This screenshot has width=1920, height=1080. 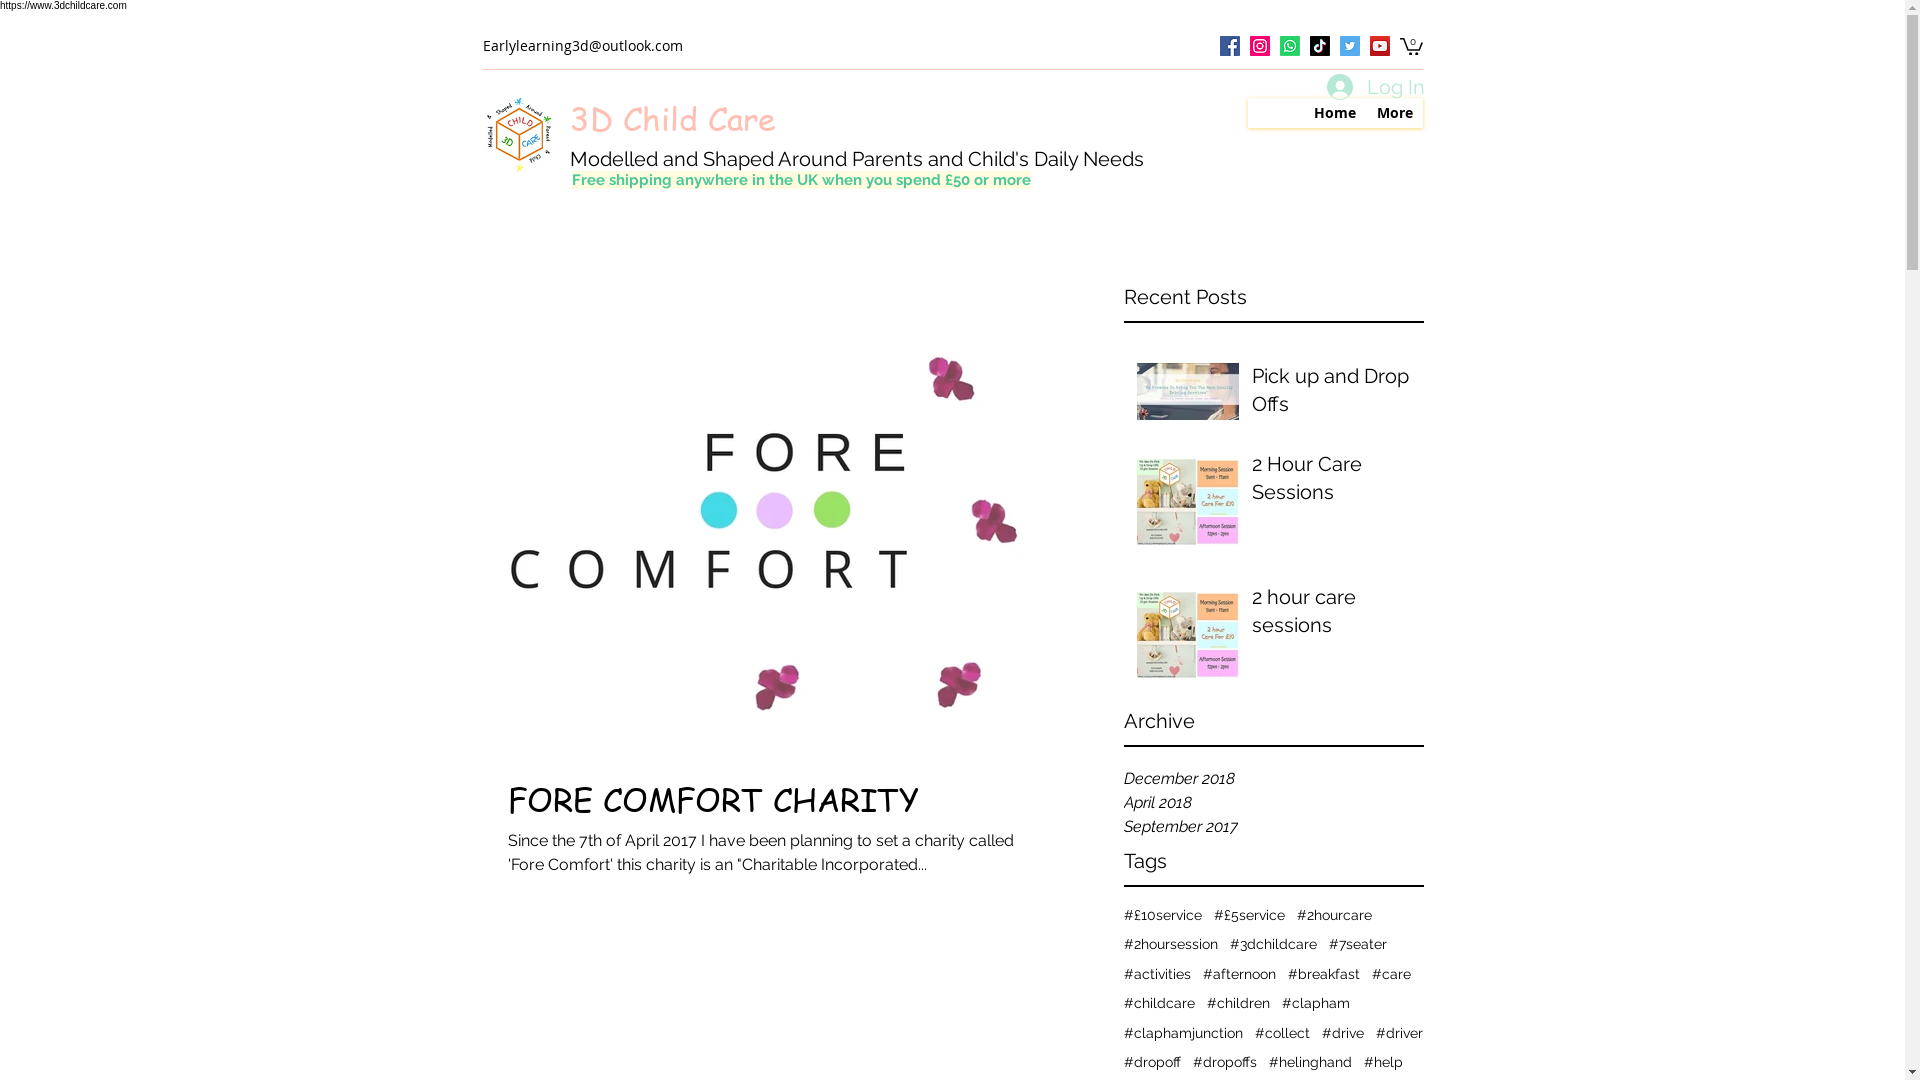 I want to click on September 2017, so click(x=1274, y=827).